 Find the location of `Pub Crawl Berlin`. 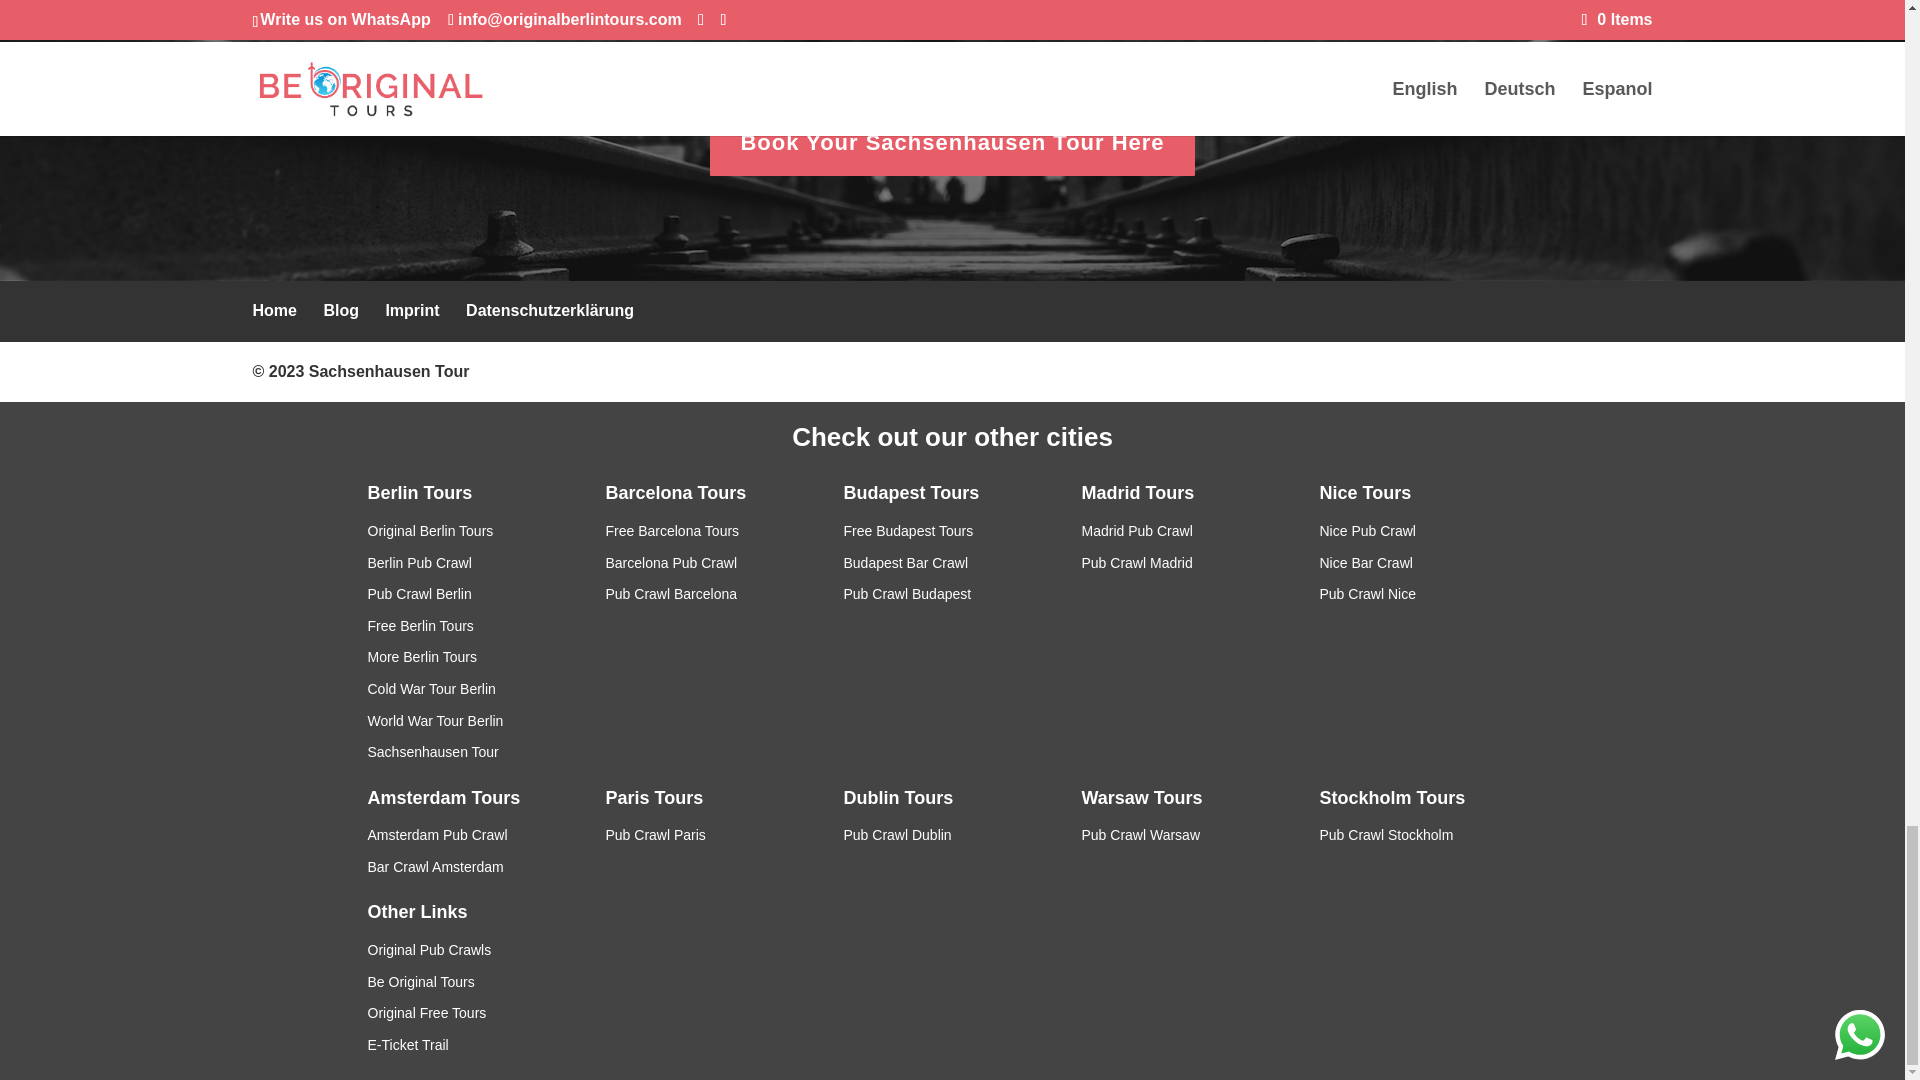

Pub Crawl Berlin is located at coordinates (420, 594).